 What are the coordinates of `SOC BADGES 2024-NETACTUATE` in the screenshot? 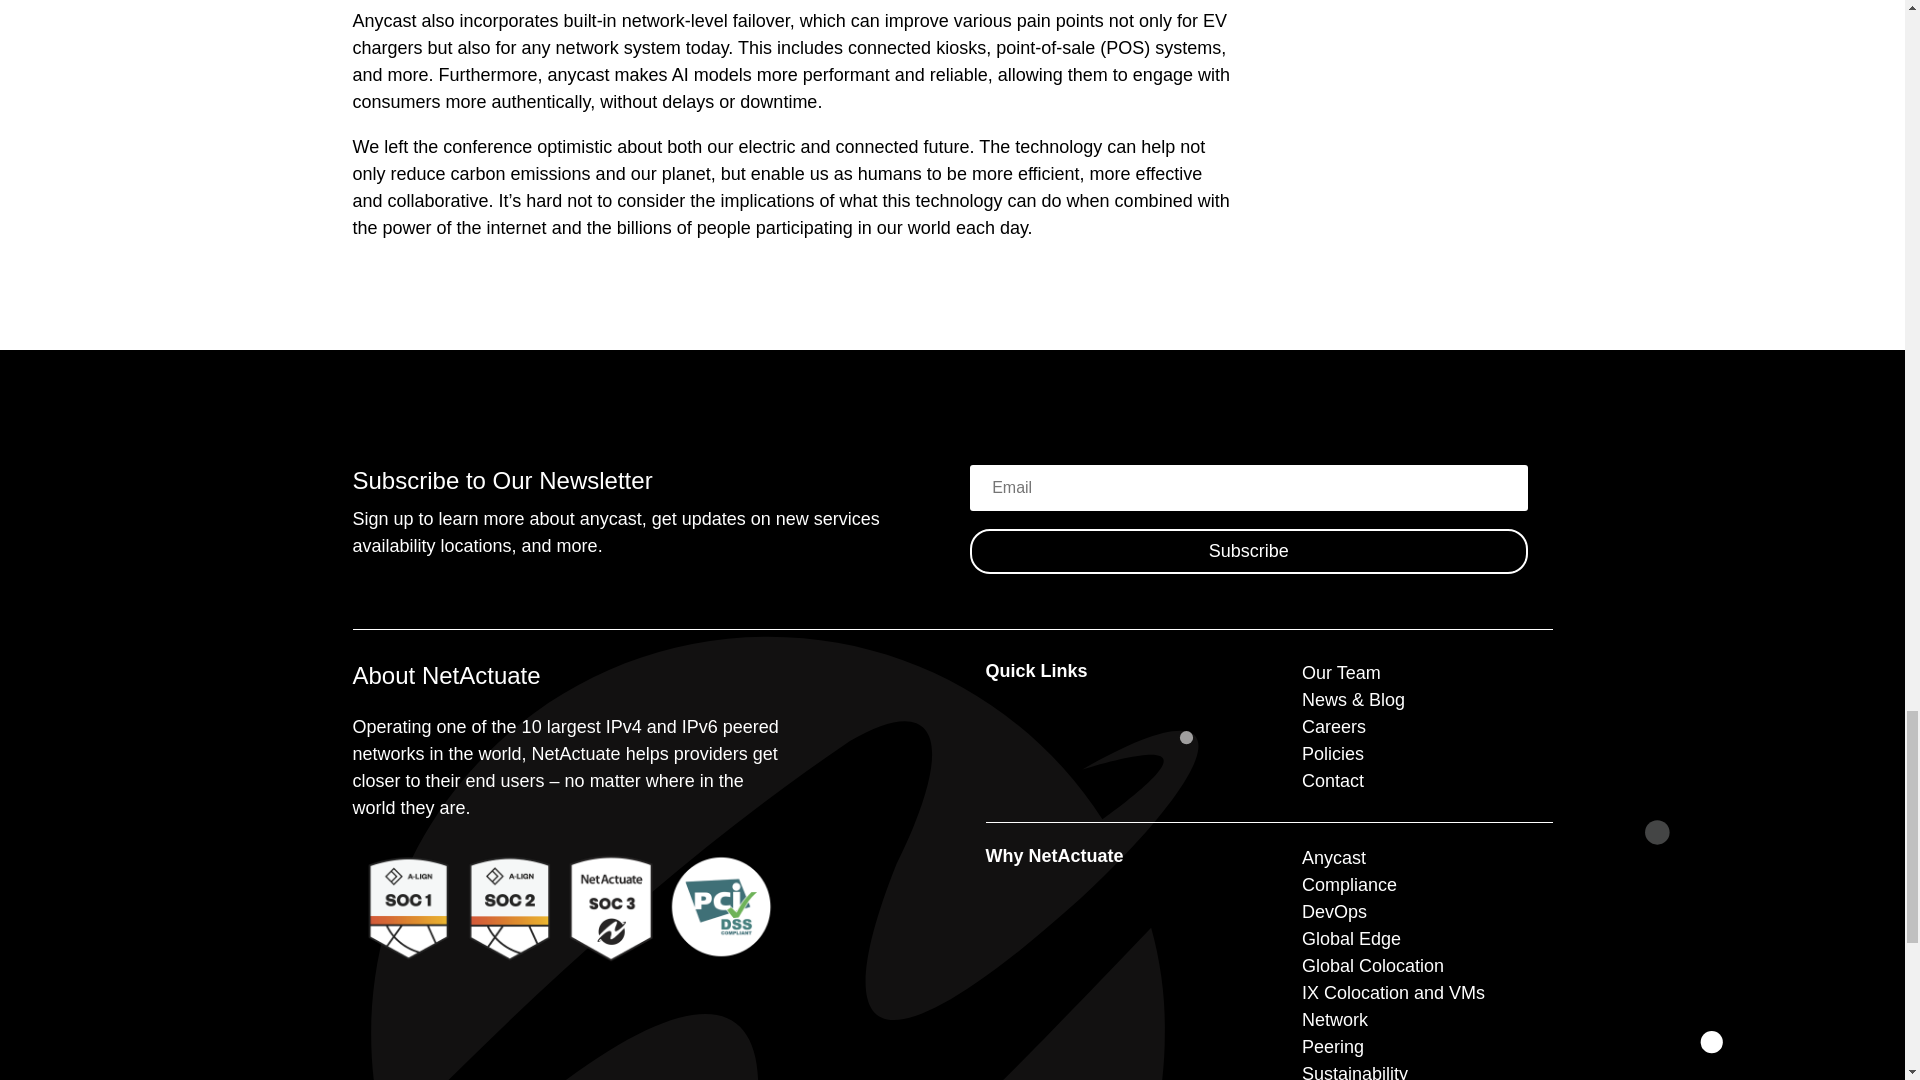 It's located at (563, 904).